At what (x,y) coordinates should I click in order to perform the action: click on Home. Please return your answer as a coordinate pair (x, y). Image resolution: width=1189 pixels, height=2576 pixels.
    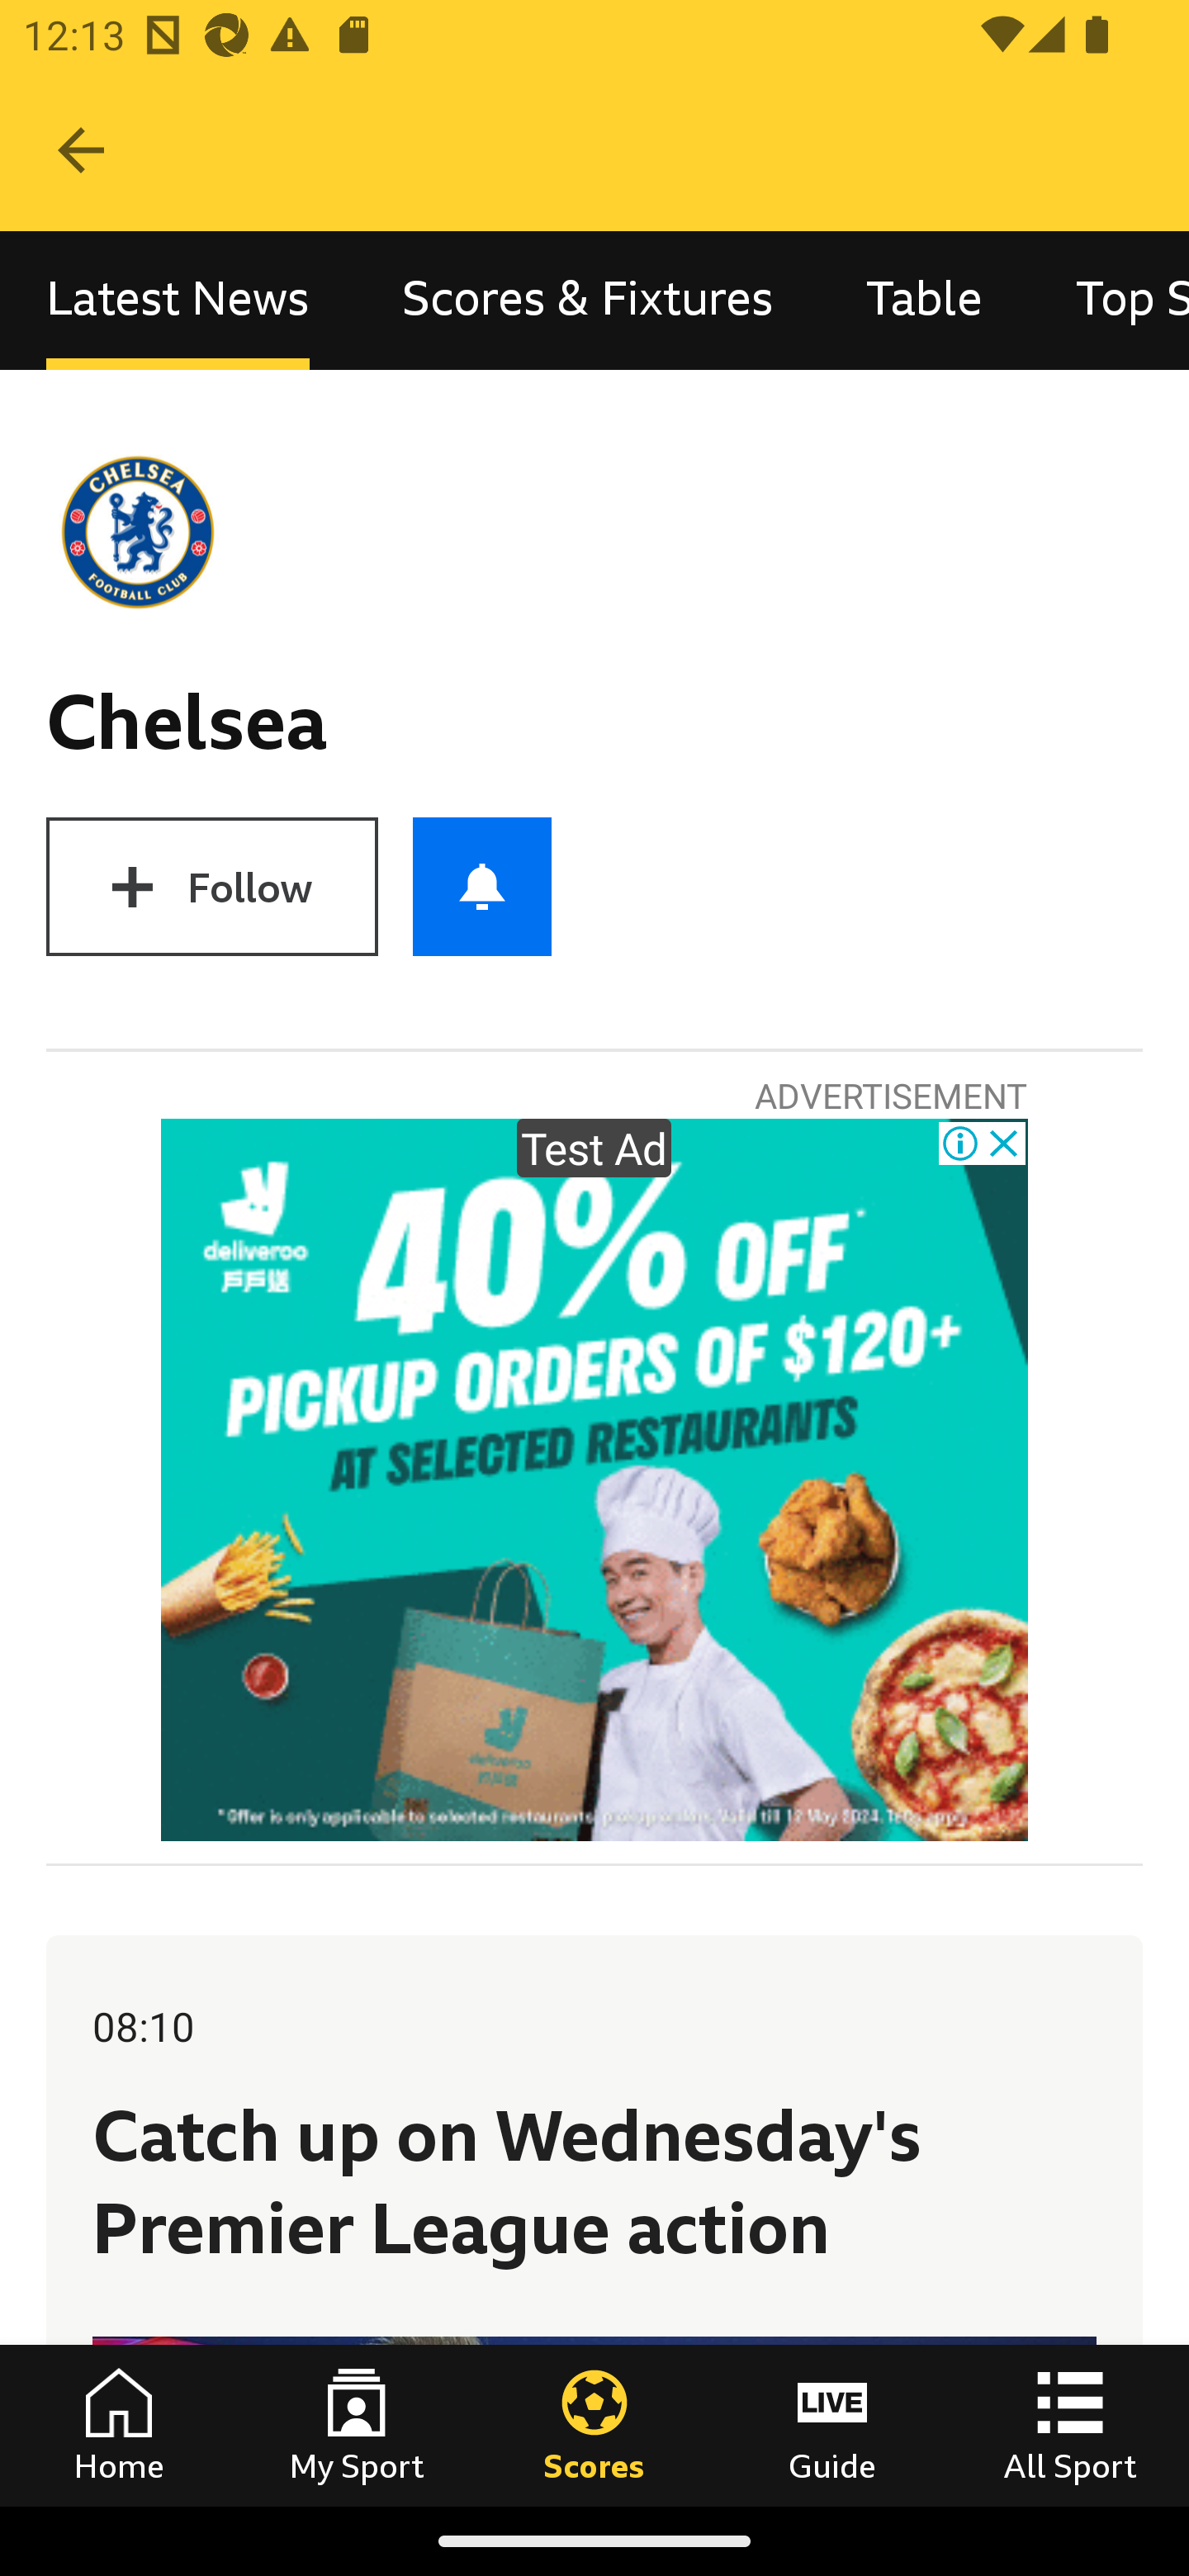
    Looking at the image, I should click on (119, 2425).